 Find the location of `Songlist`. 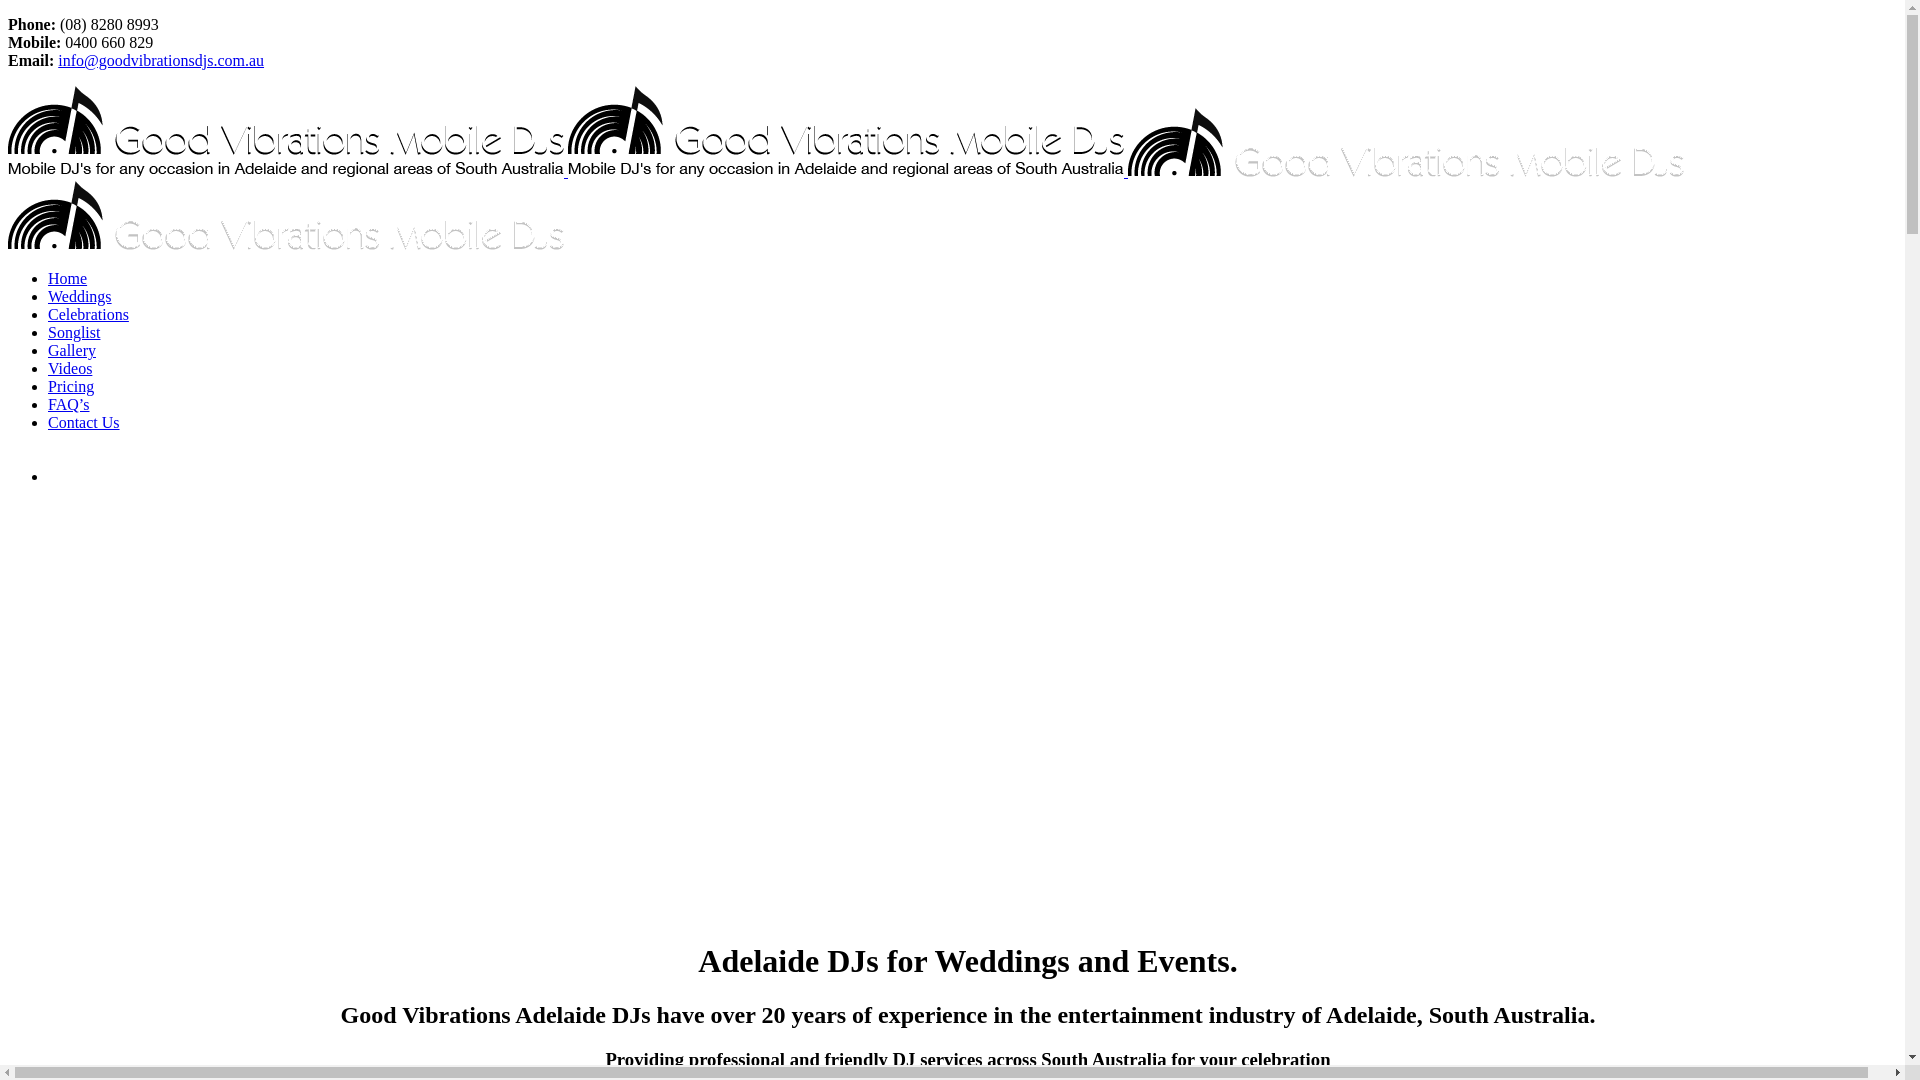

Songlist is located at coordinates (74, 332).